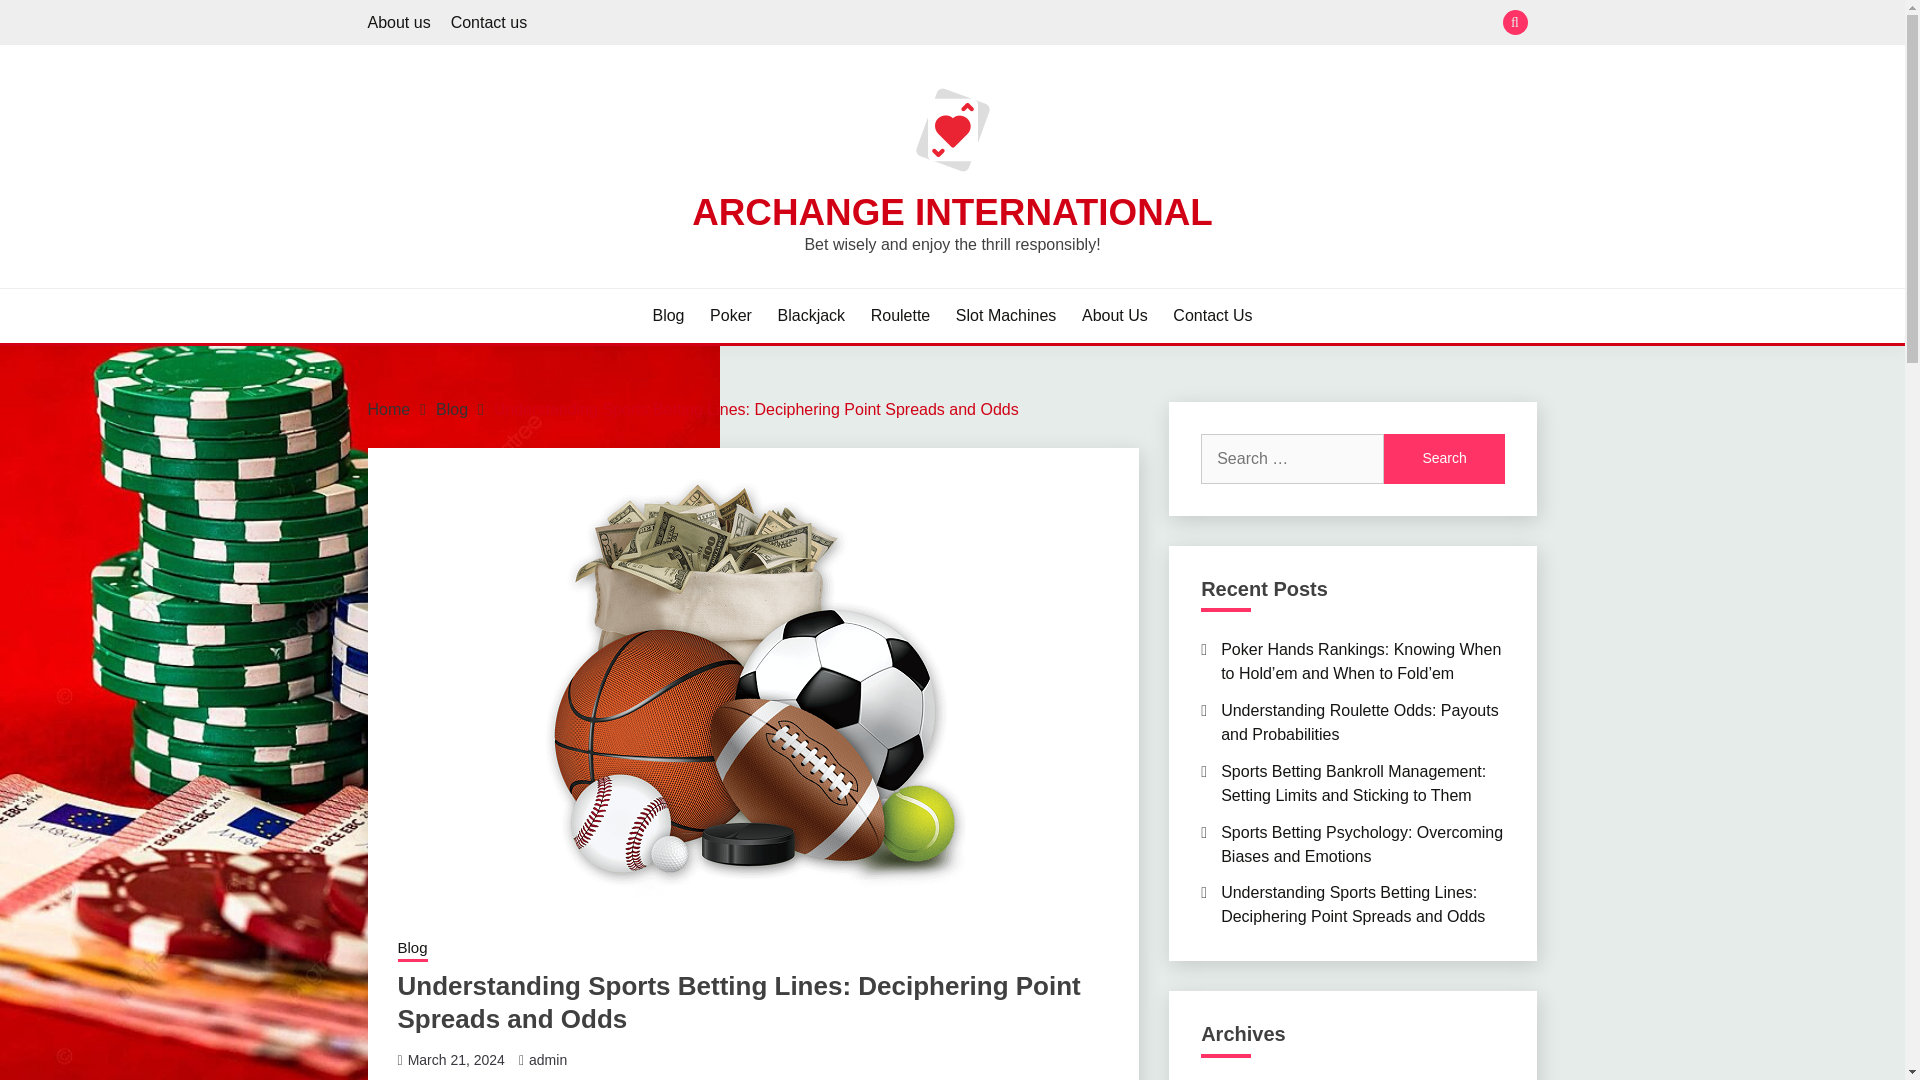 This screenshot has width=1920, height=1080. What do you see at coordinates (1098, 24) in the screenshot?
I see `Search` at bounding box center [1098, 24].